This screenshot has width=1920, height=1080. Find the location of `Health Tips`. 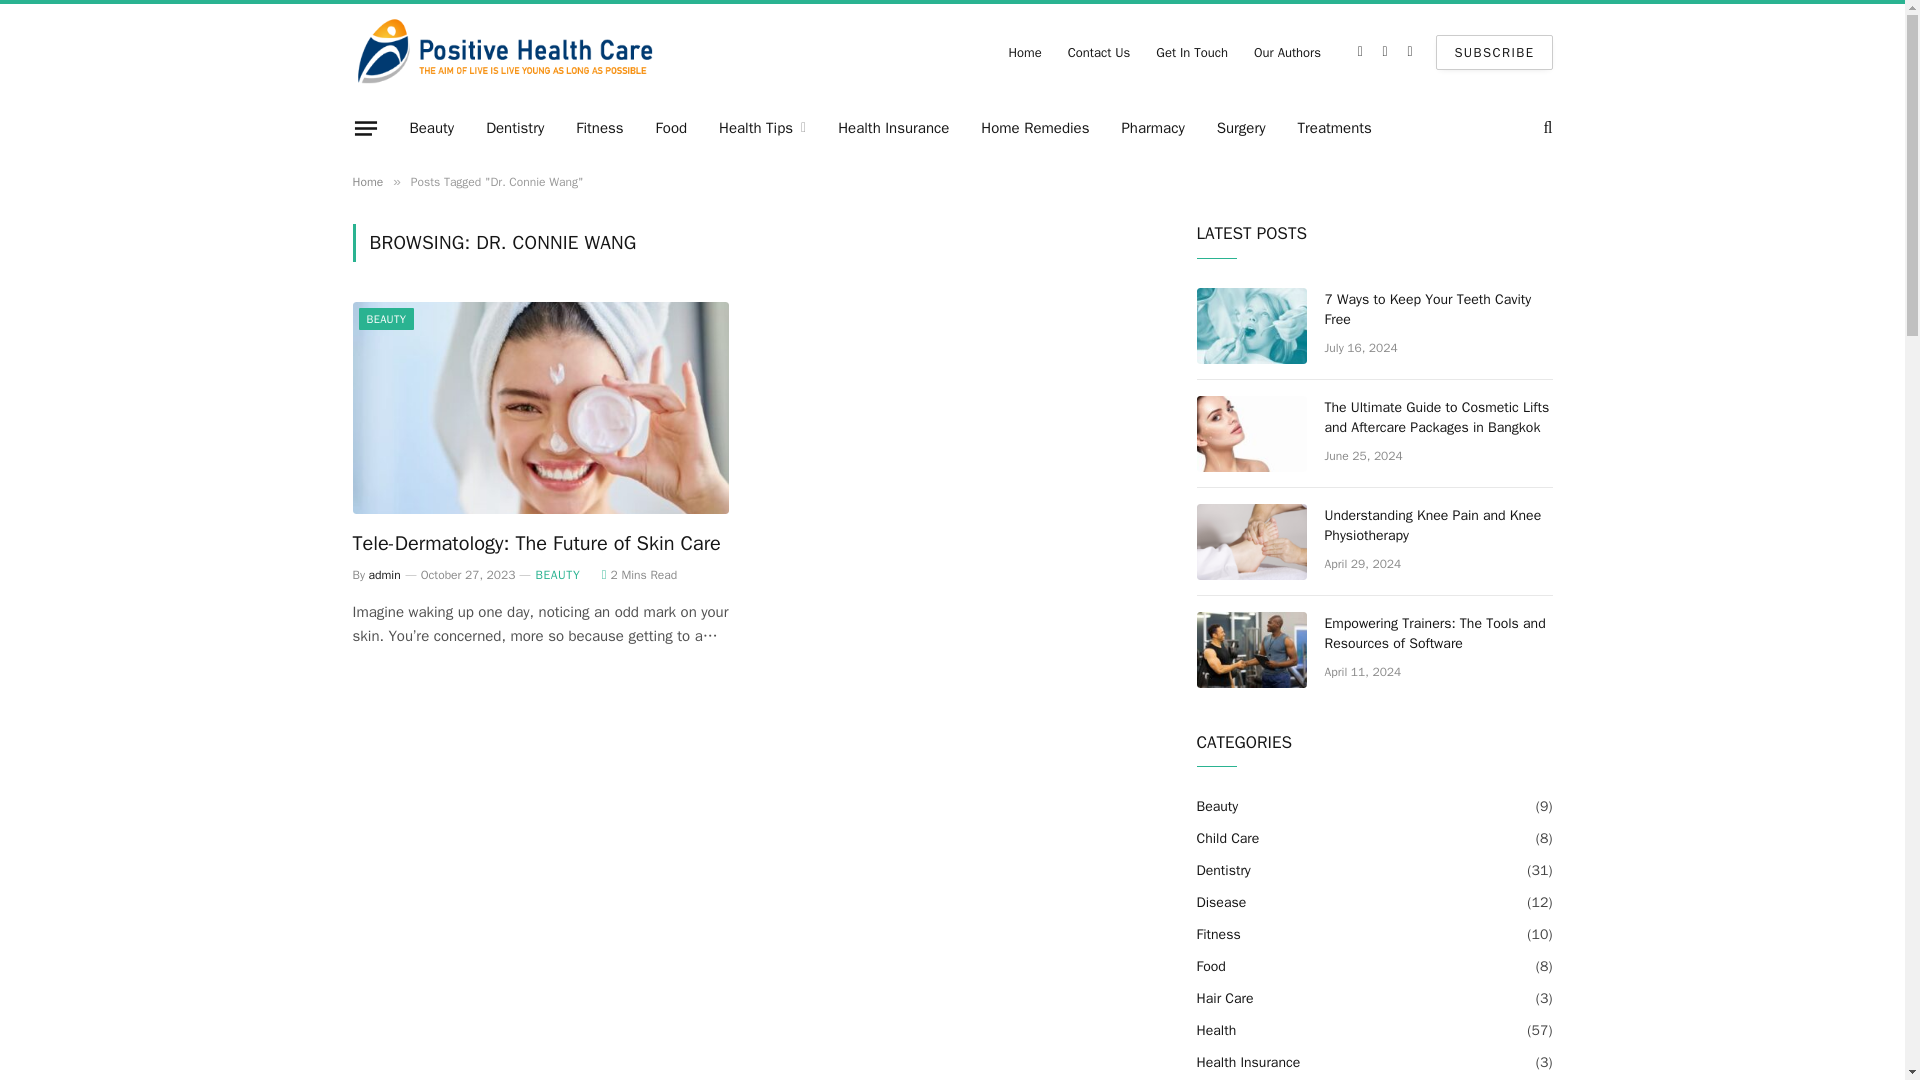

Health Tips is located at coordinates (762, 128).